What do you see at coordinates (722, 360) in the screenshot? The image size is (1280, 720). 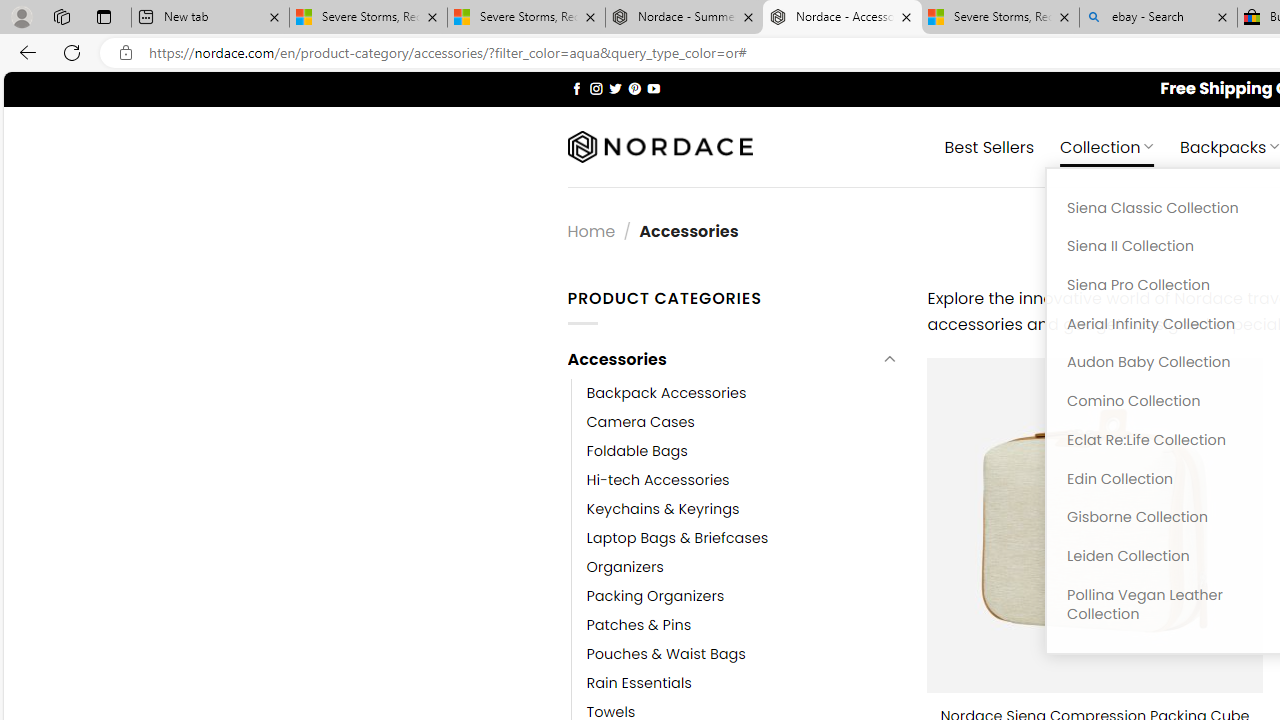 I see `Accessories` at bounding box center [722, 360].